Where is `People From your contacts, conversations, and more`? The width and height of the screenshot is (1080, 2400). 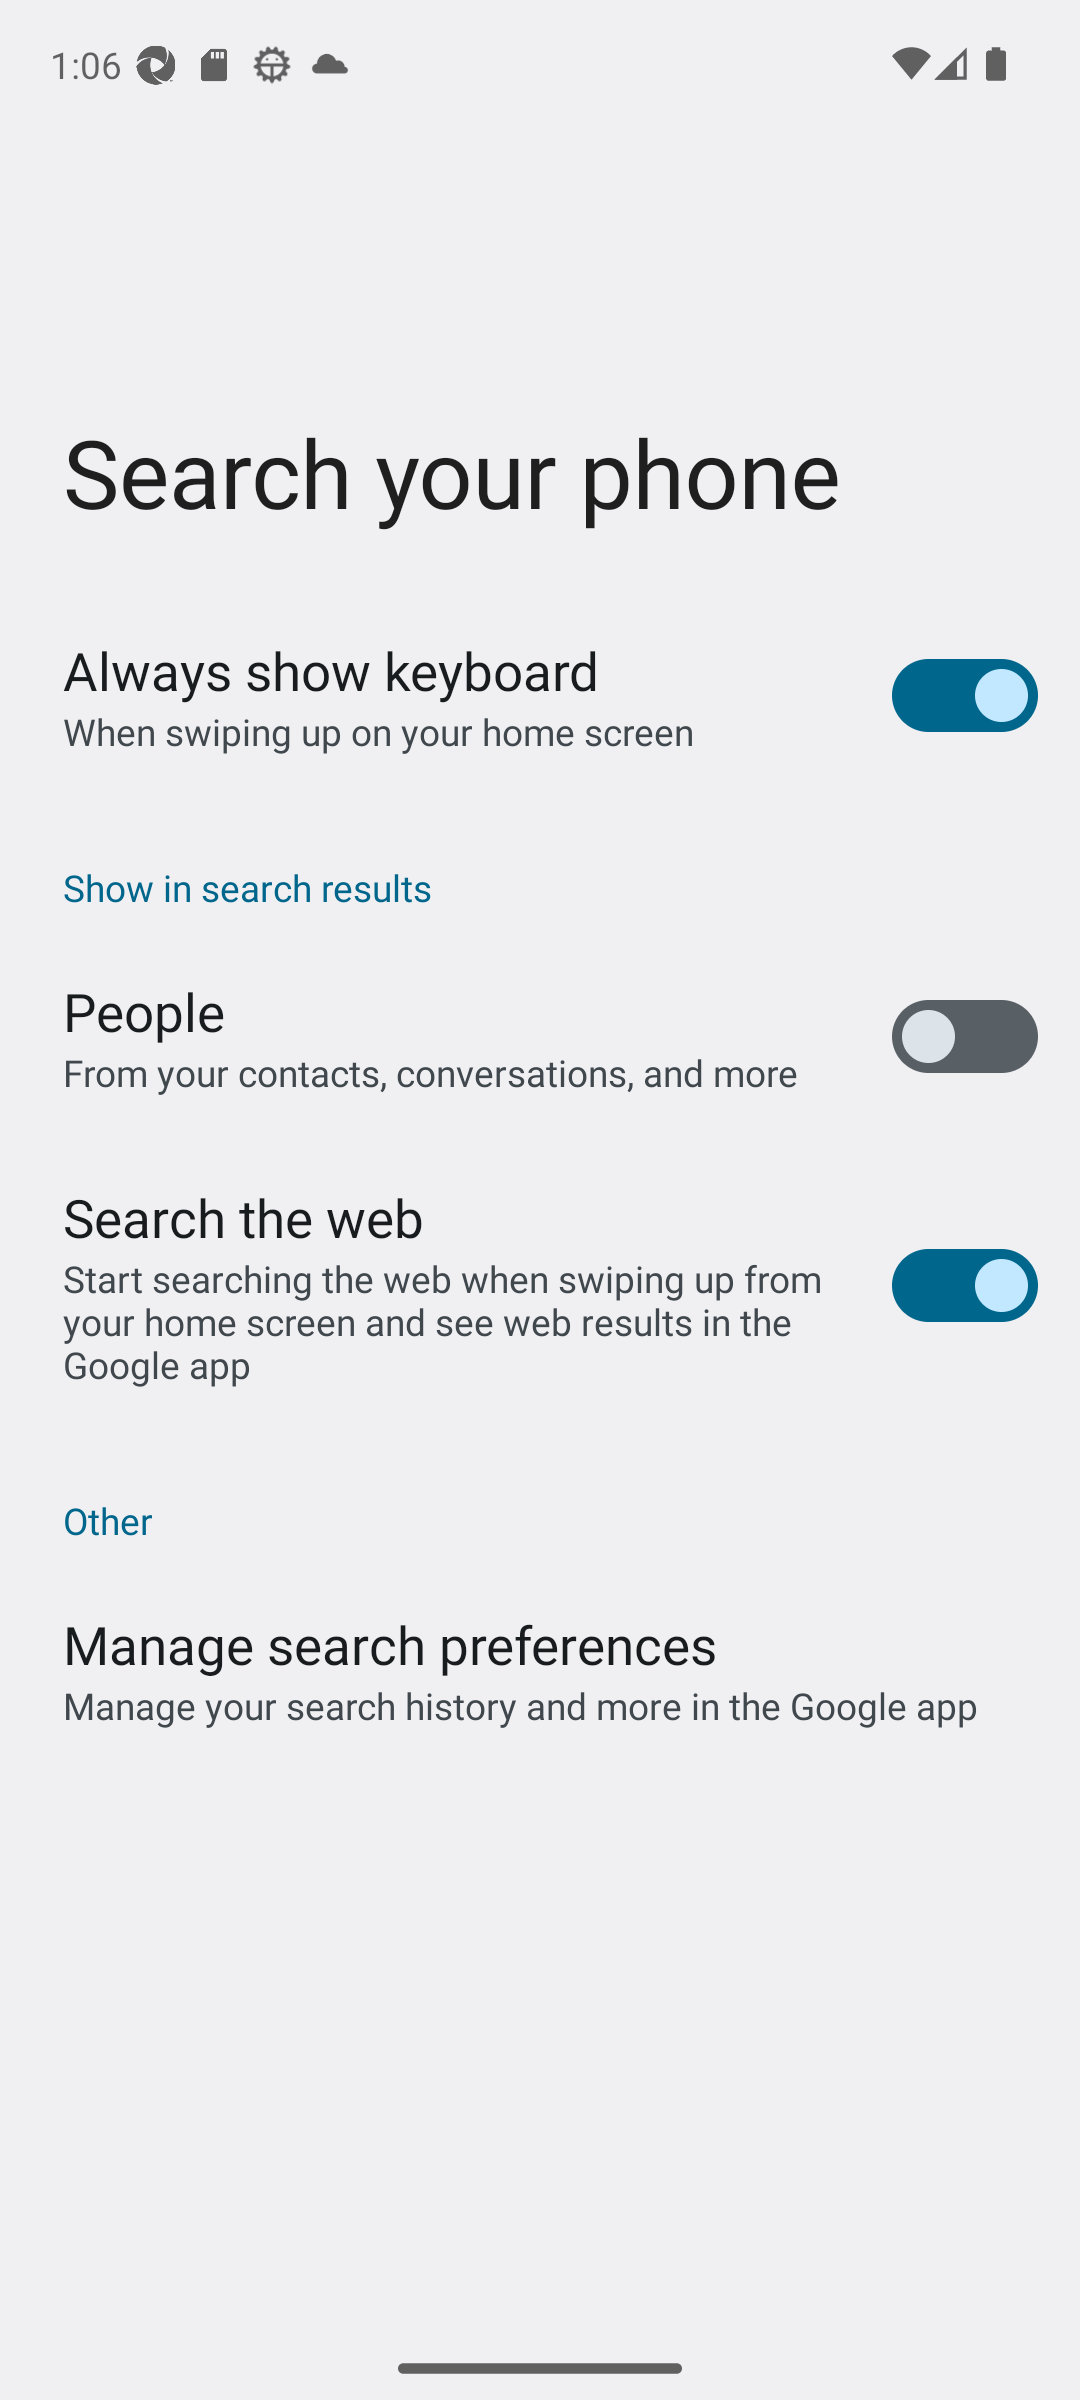 People From your contacts, conversations, and more is located at coordinates (540, 1036).